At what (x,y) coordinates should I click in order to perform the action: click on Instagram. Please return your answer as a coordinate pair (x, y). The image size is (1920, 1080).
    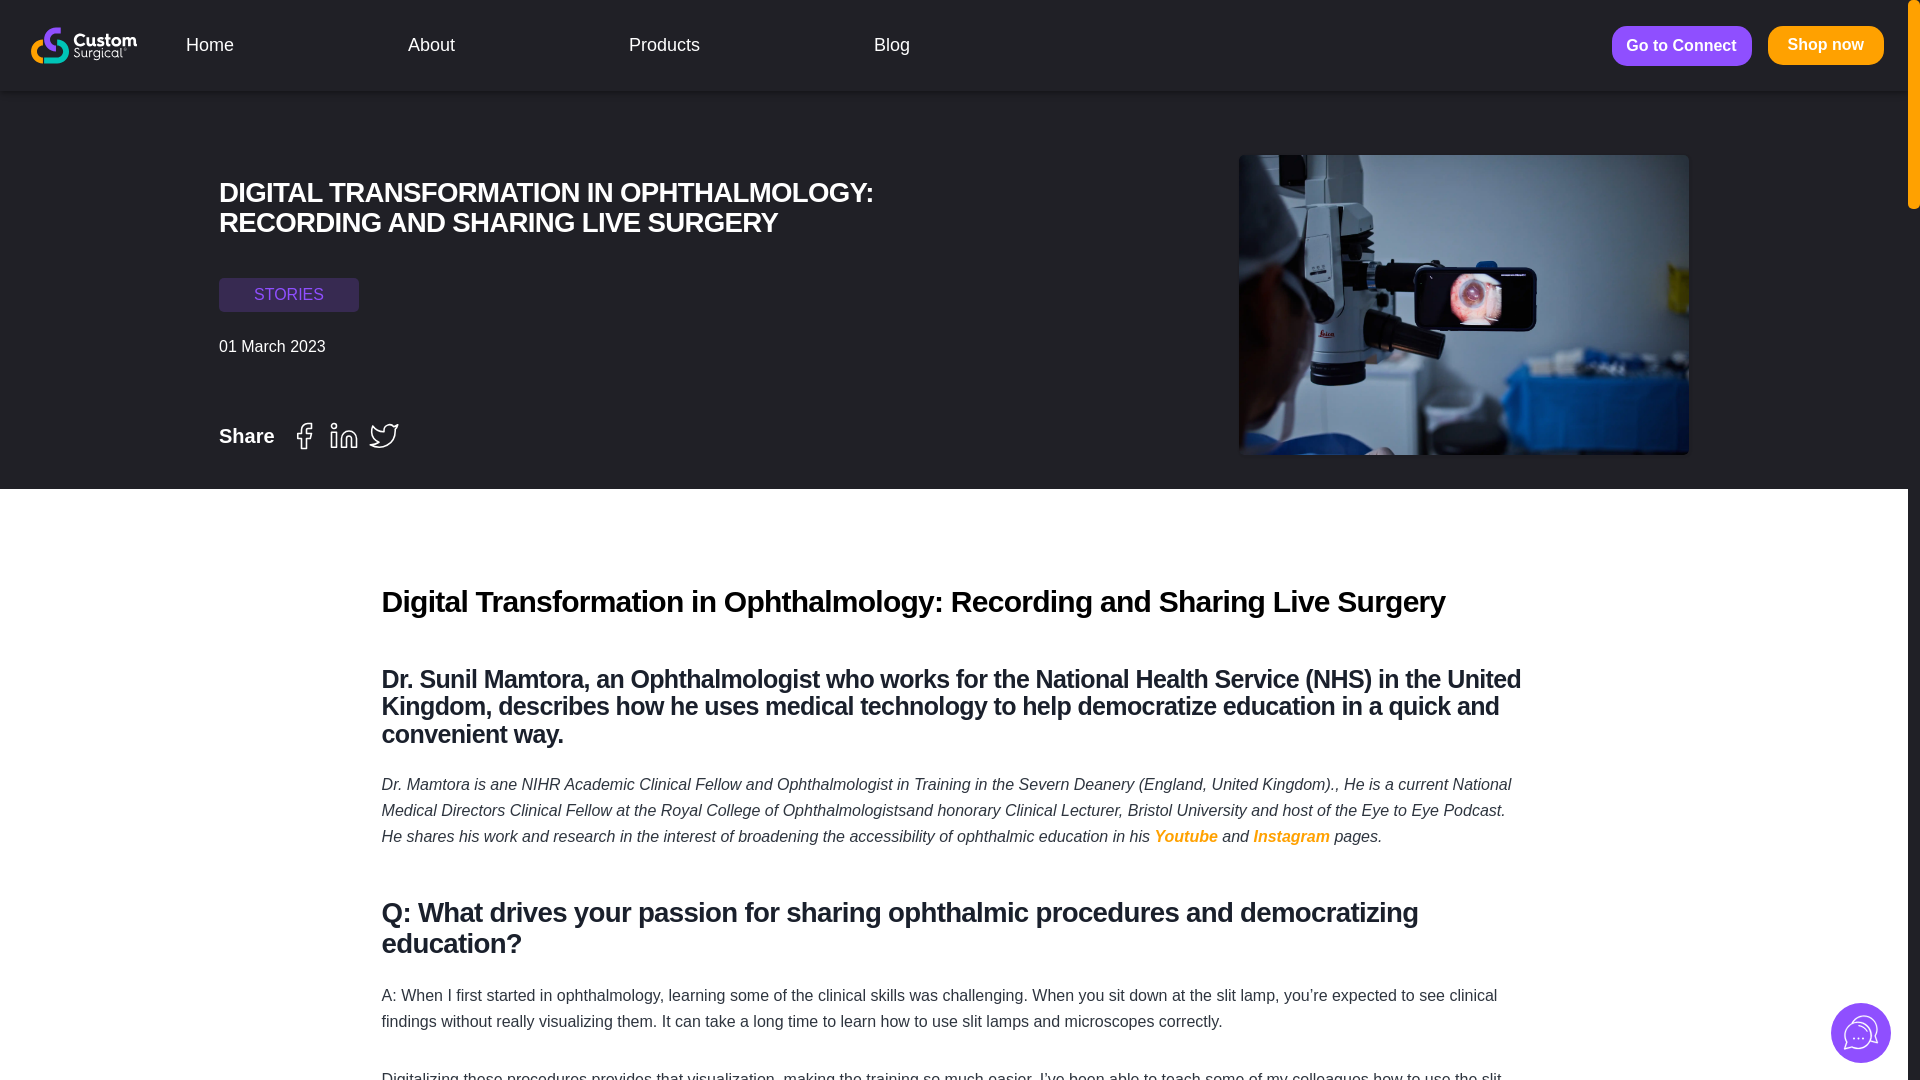
    Looking at the image, I should click on (1294, 836).